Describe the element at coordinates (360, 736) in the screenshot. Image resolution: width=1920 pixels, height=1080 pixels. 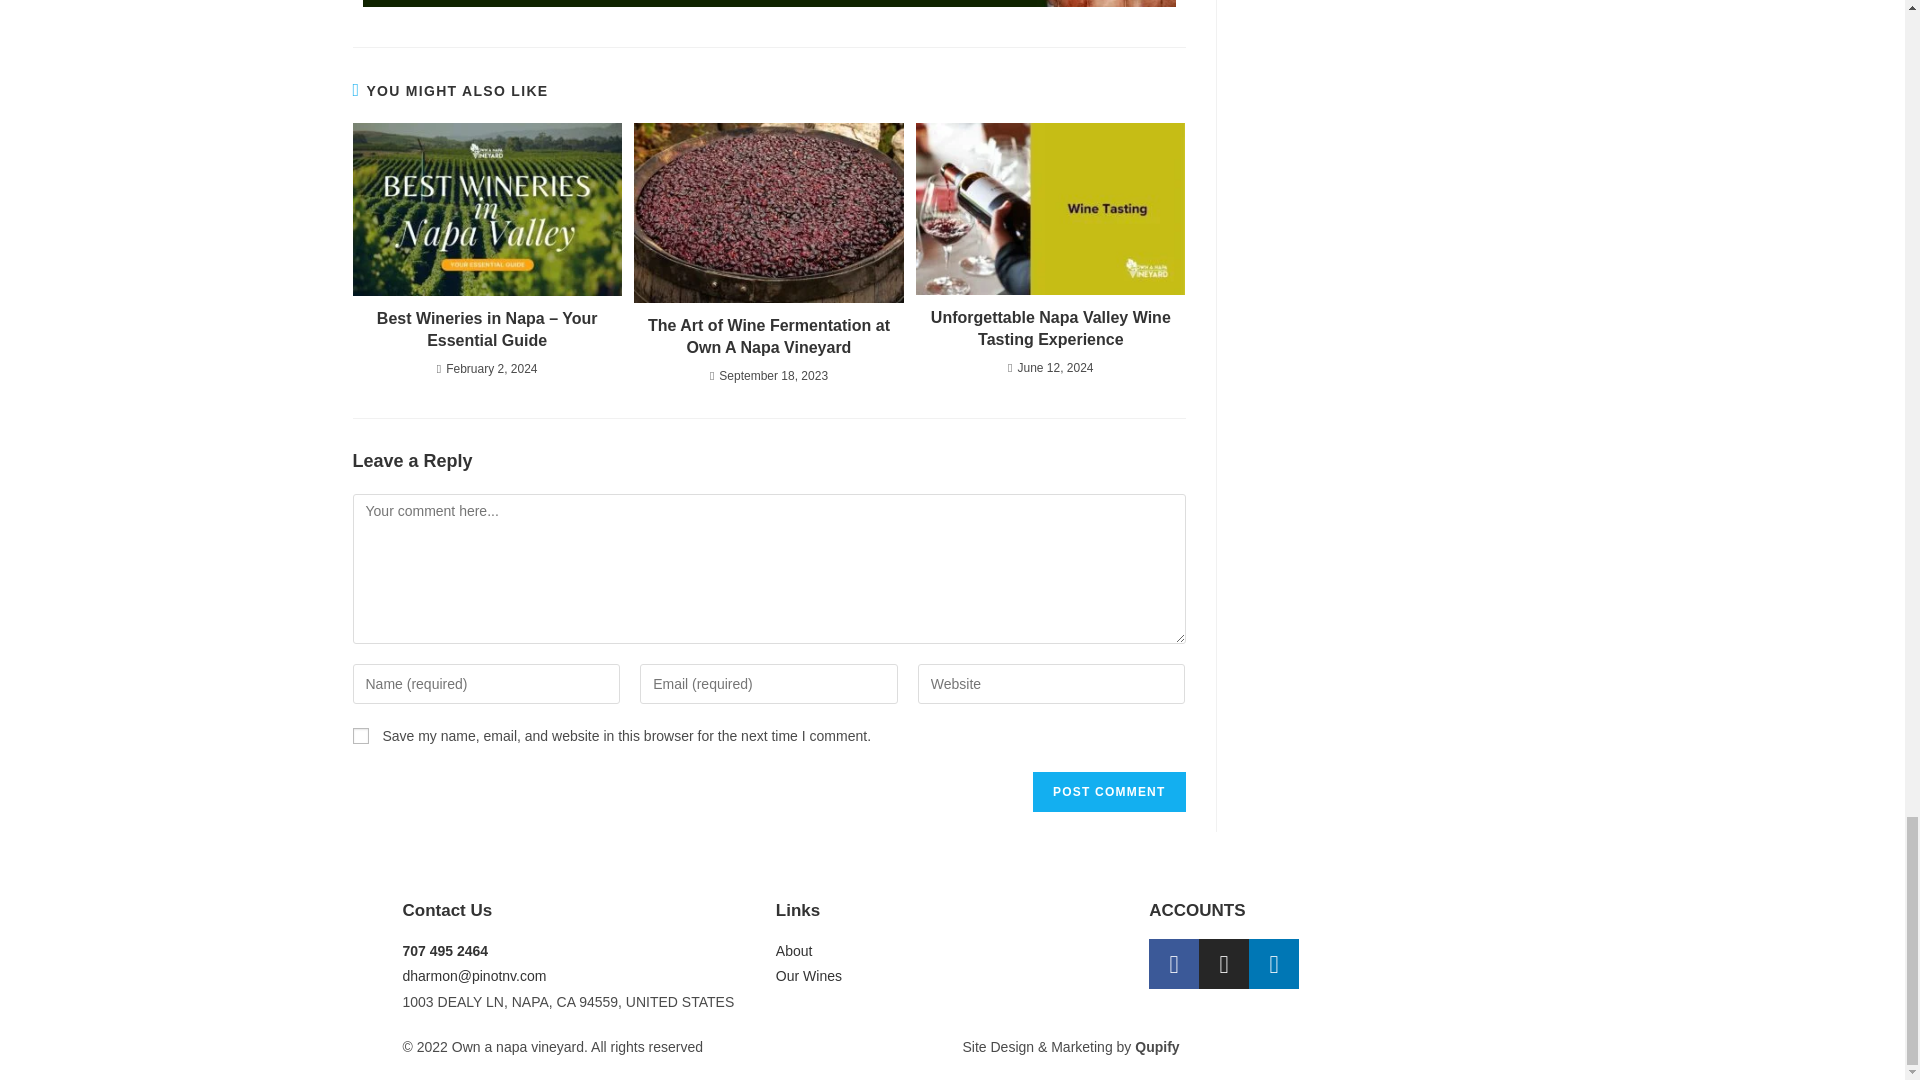
I see `yes` at that location.